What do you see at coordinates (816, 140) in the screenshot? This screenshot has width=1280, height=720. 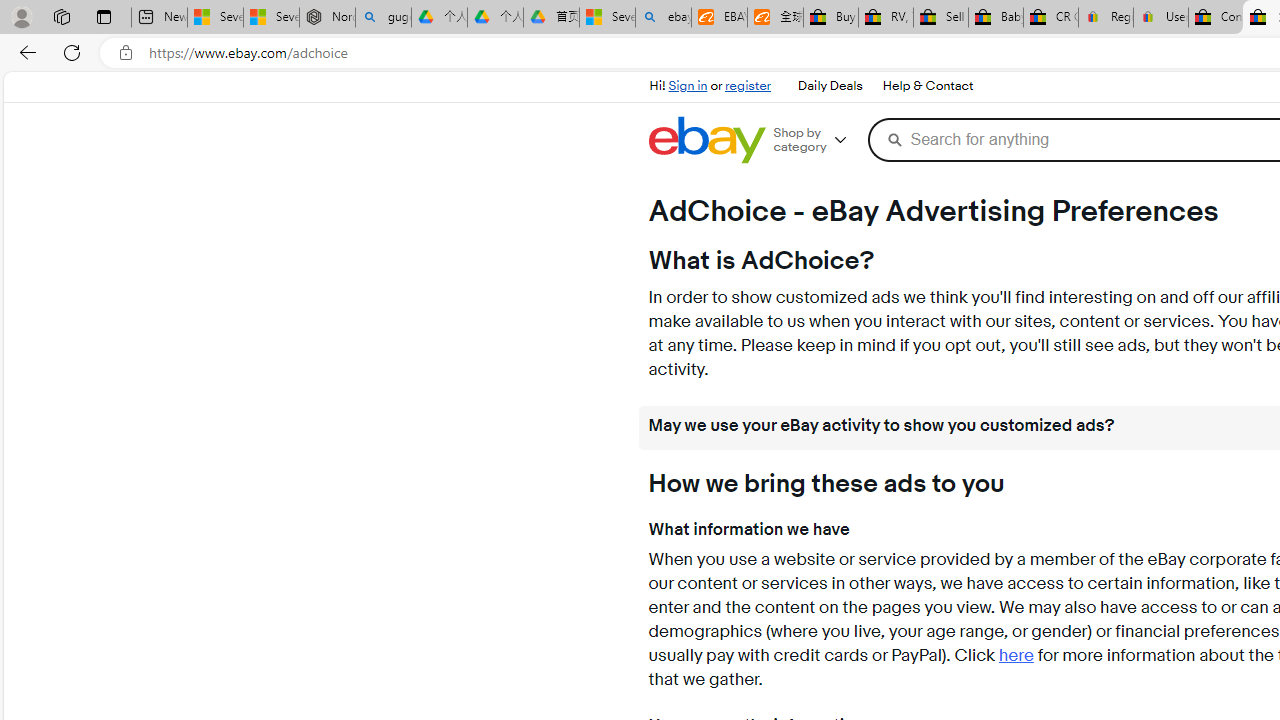 I see `Shop by category` at bounding box center [816, 140].